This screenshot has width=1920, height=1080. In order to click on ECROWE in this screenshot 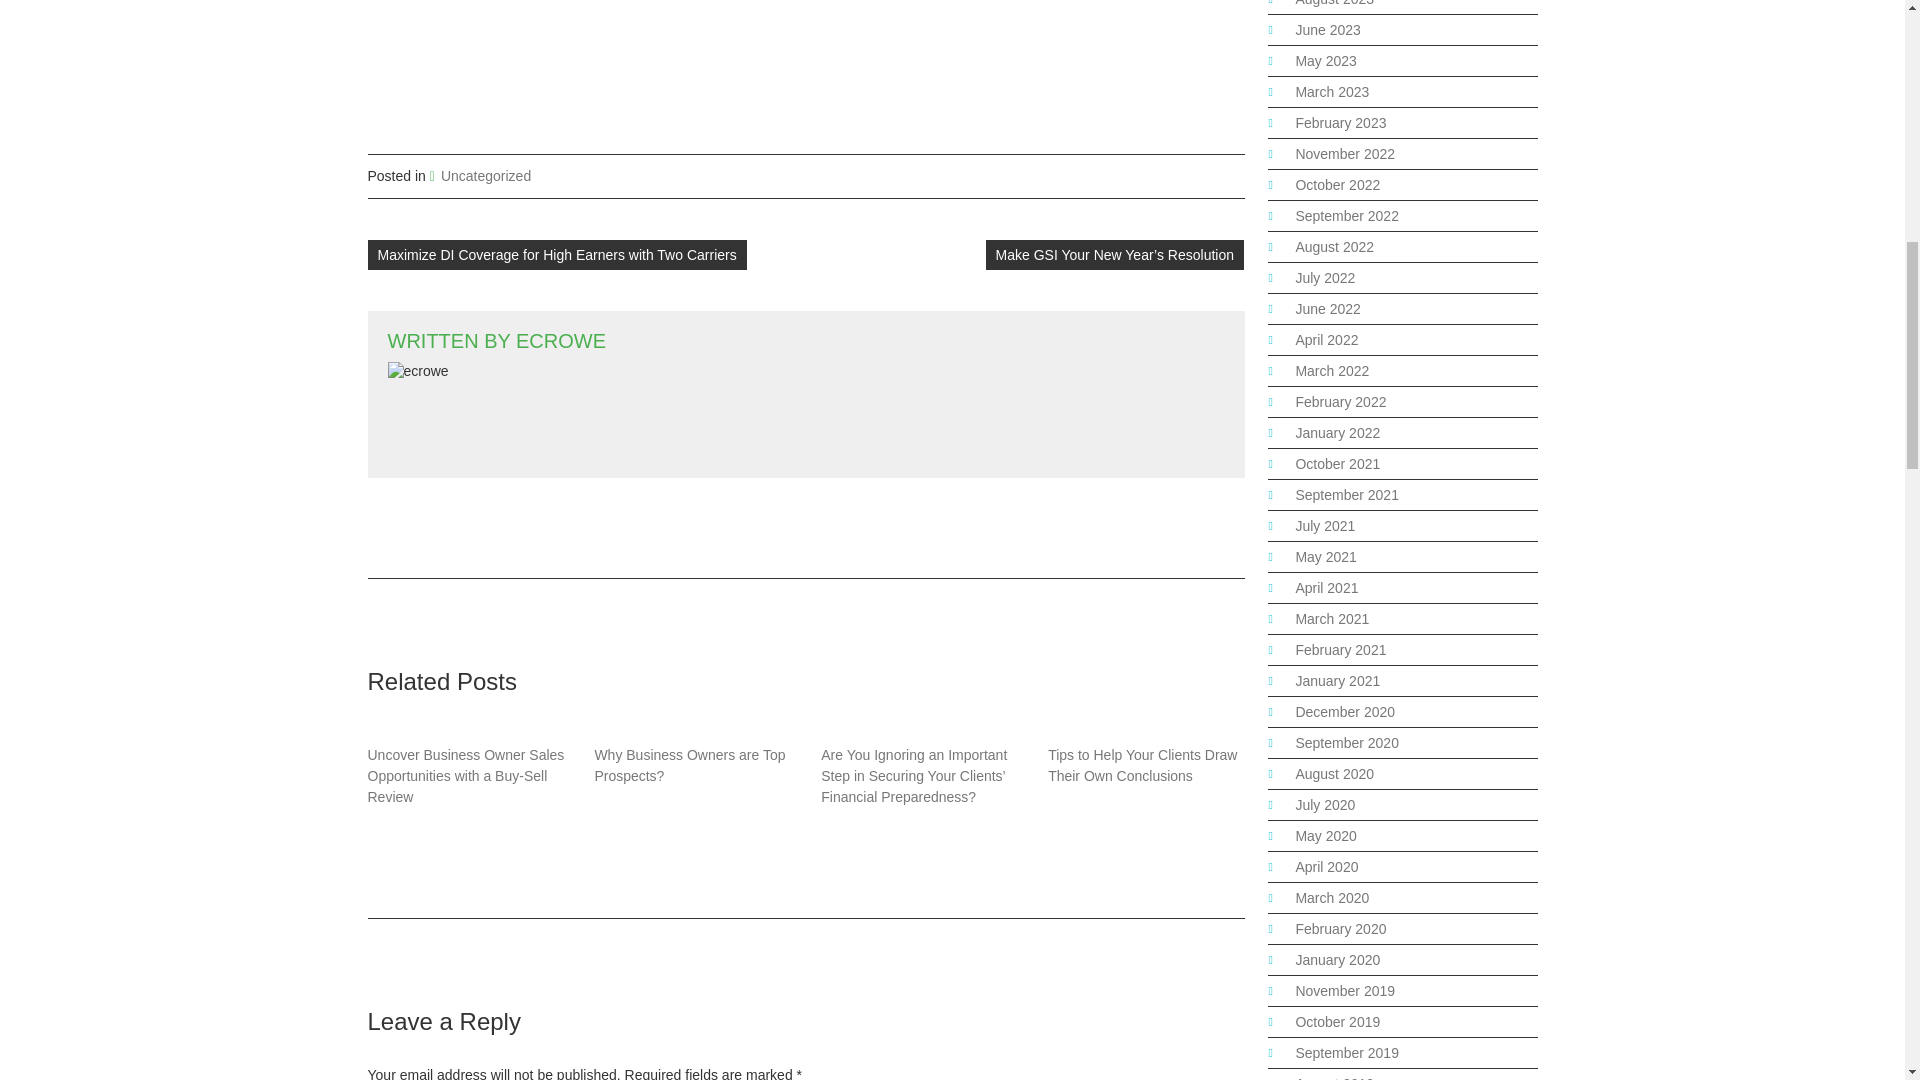, I will do `click(561, 341)`.